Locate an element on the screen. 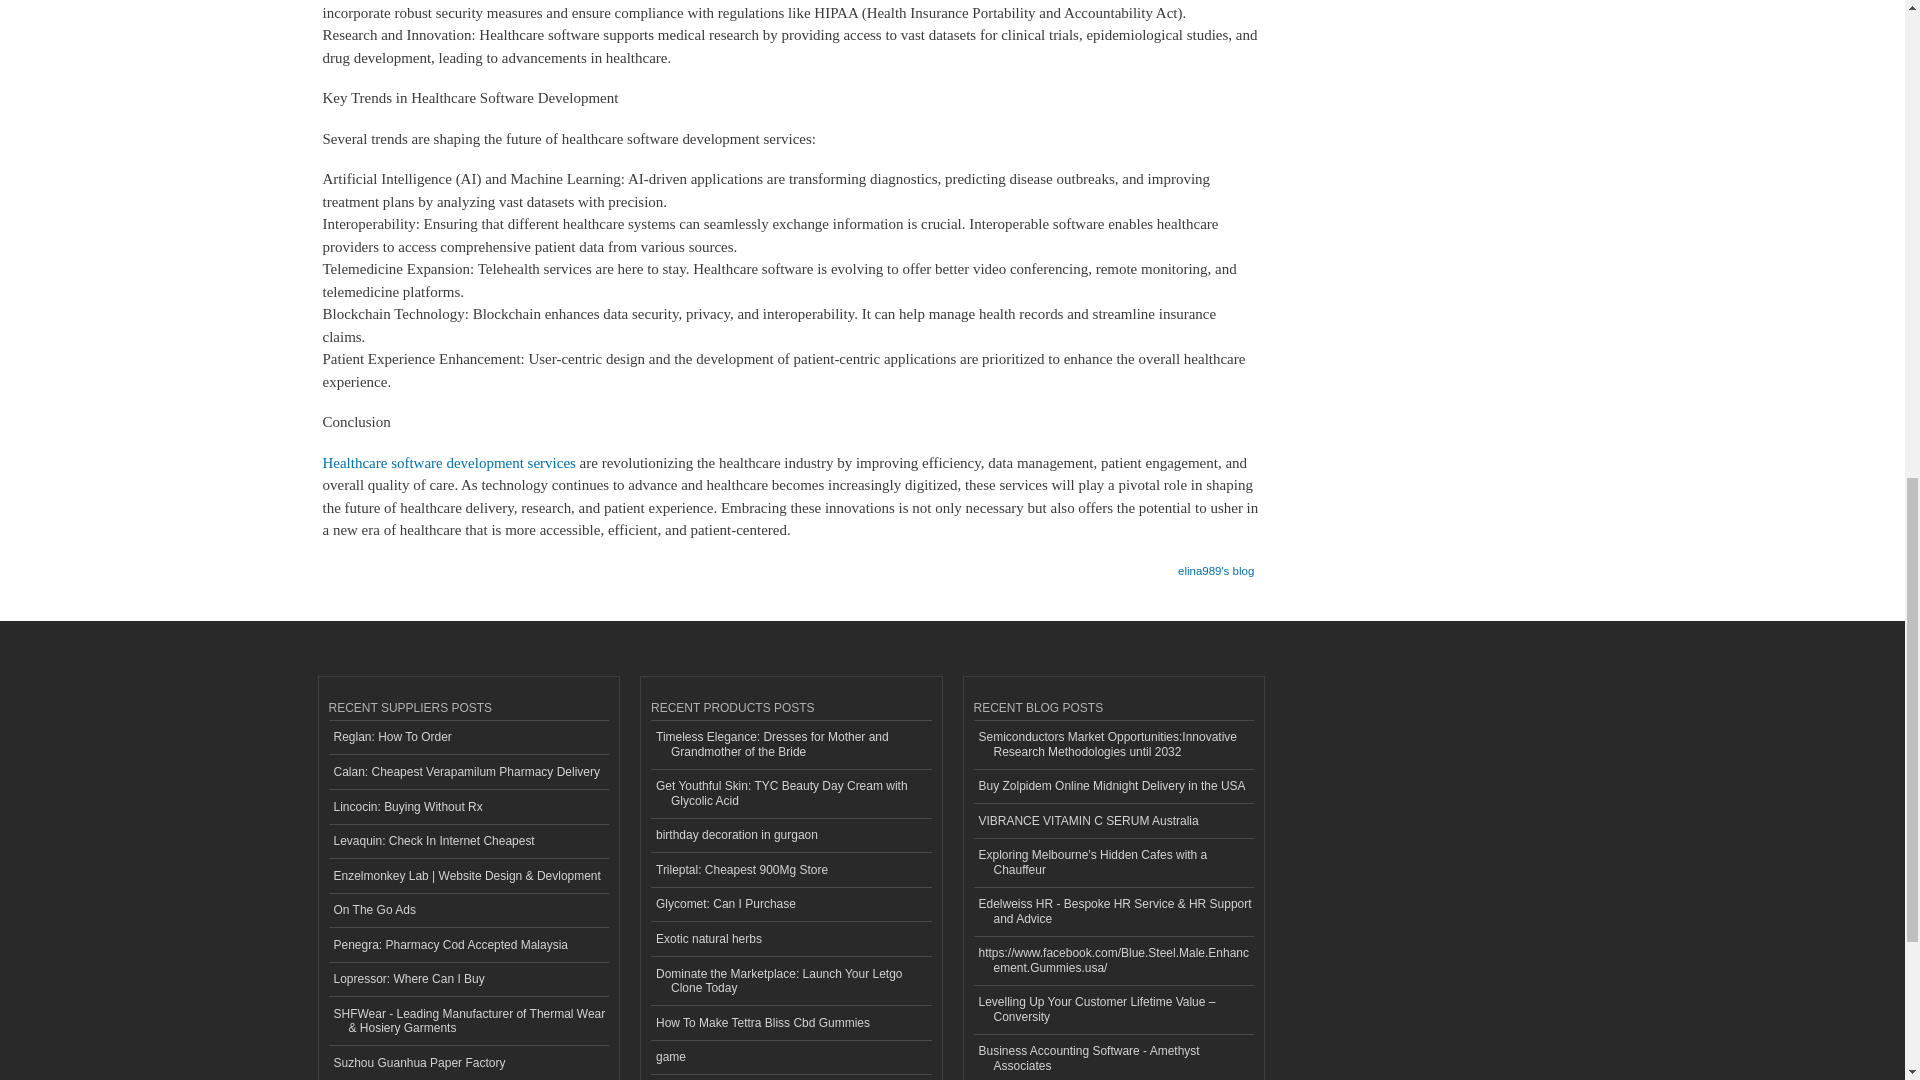 The width and height of the screenshot is (1920, 1080). Reglan: How To Order is located at coordinates (468, 738).